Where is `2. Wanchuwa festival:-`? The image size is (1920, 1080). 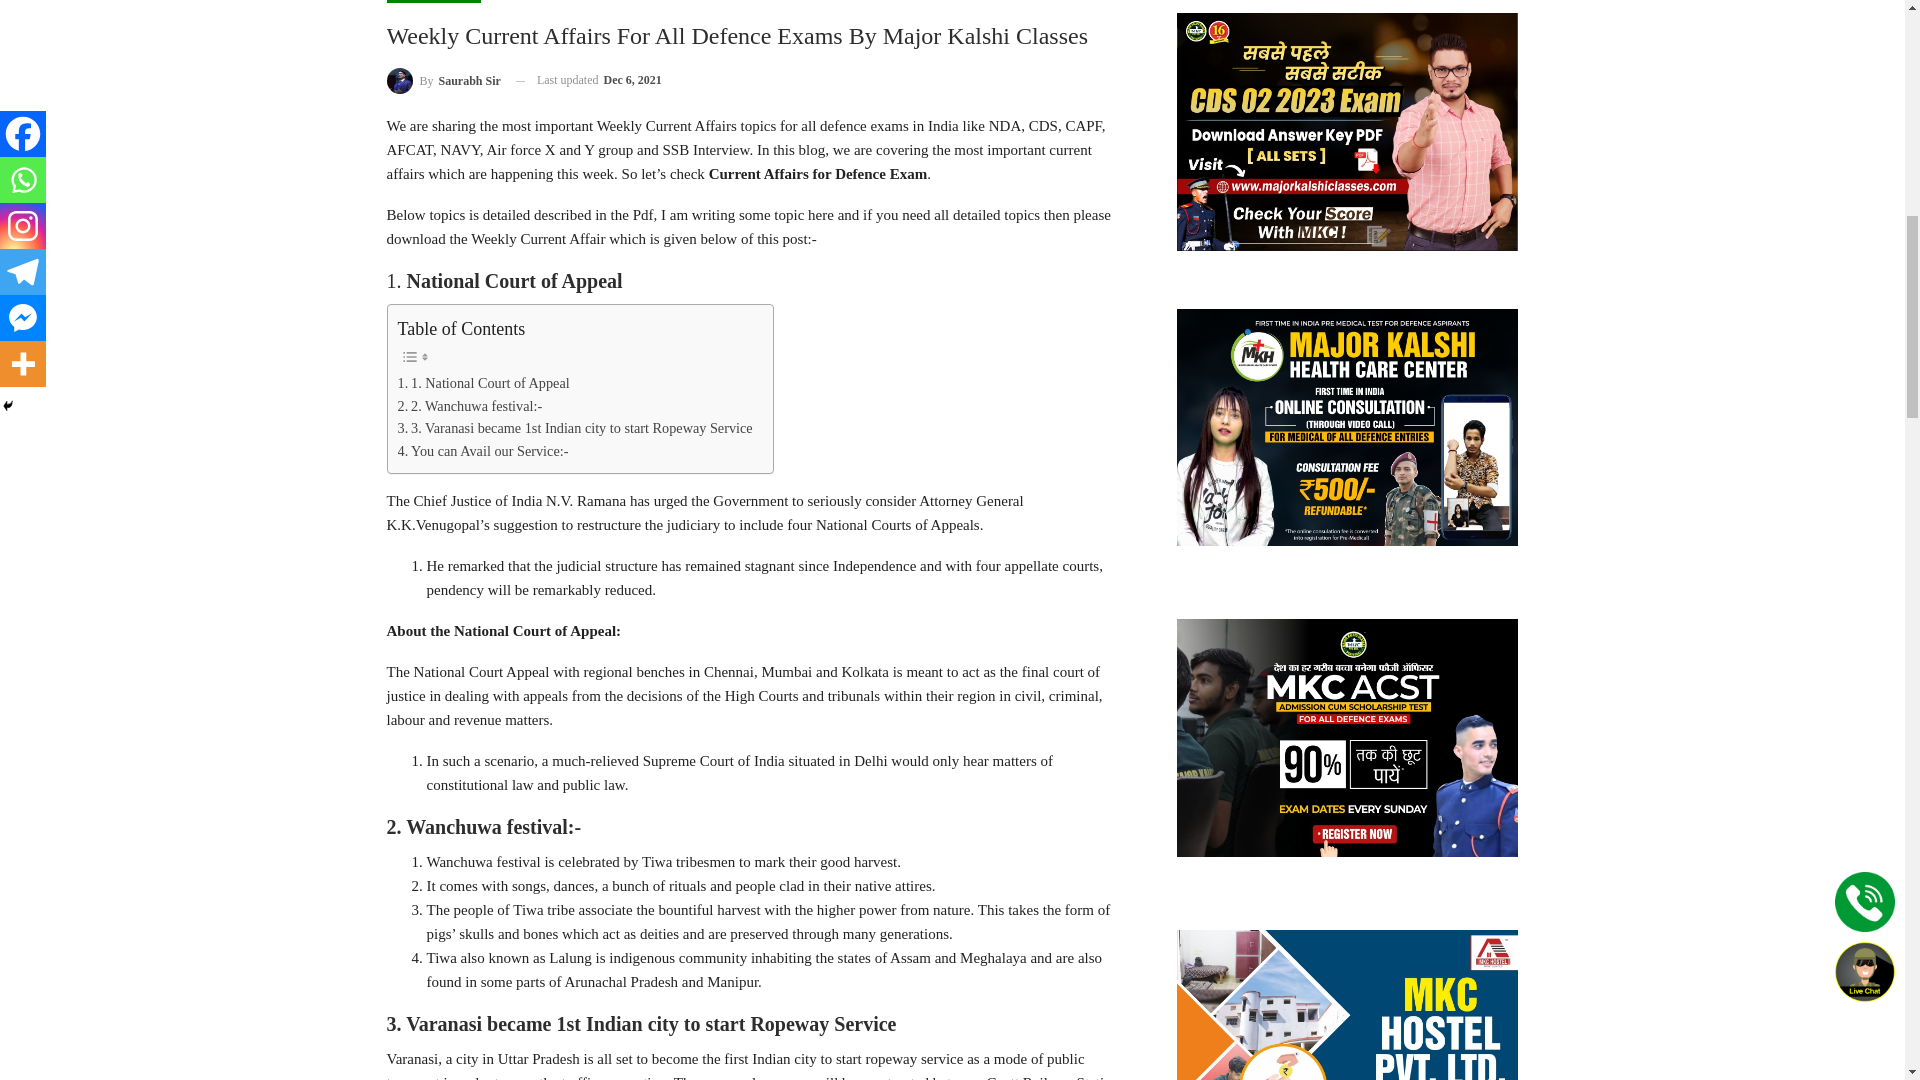
2. Wanchuwa festival:- is located at coordinates (470, 406).